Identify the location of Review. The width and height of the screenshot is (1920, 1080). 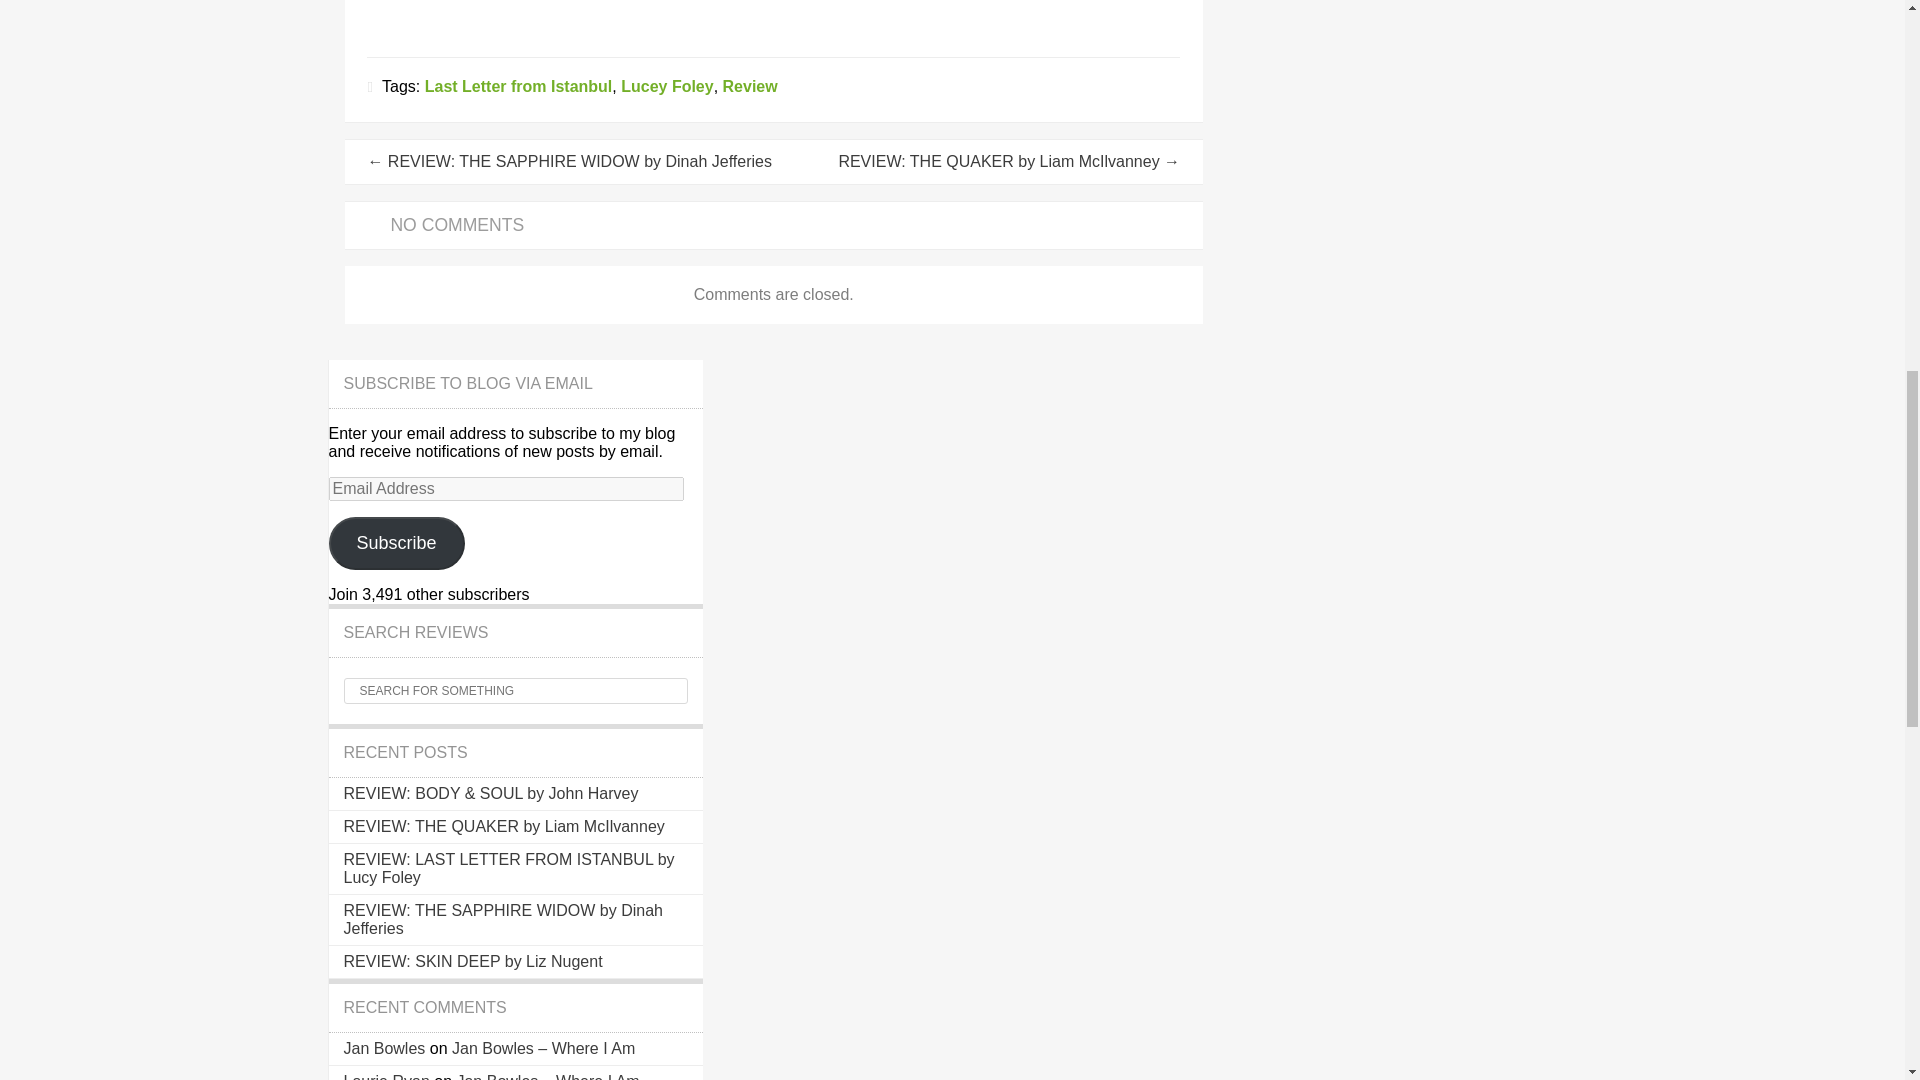
(750, 86).